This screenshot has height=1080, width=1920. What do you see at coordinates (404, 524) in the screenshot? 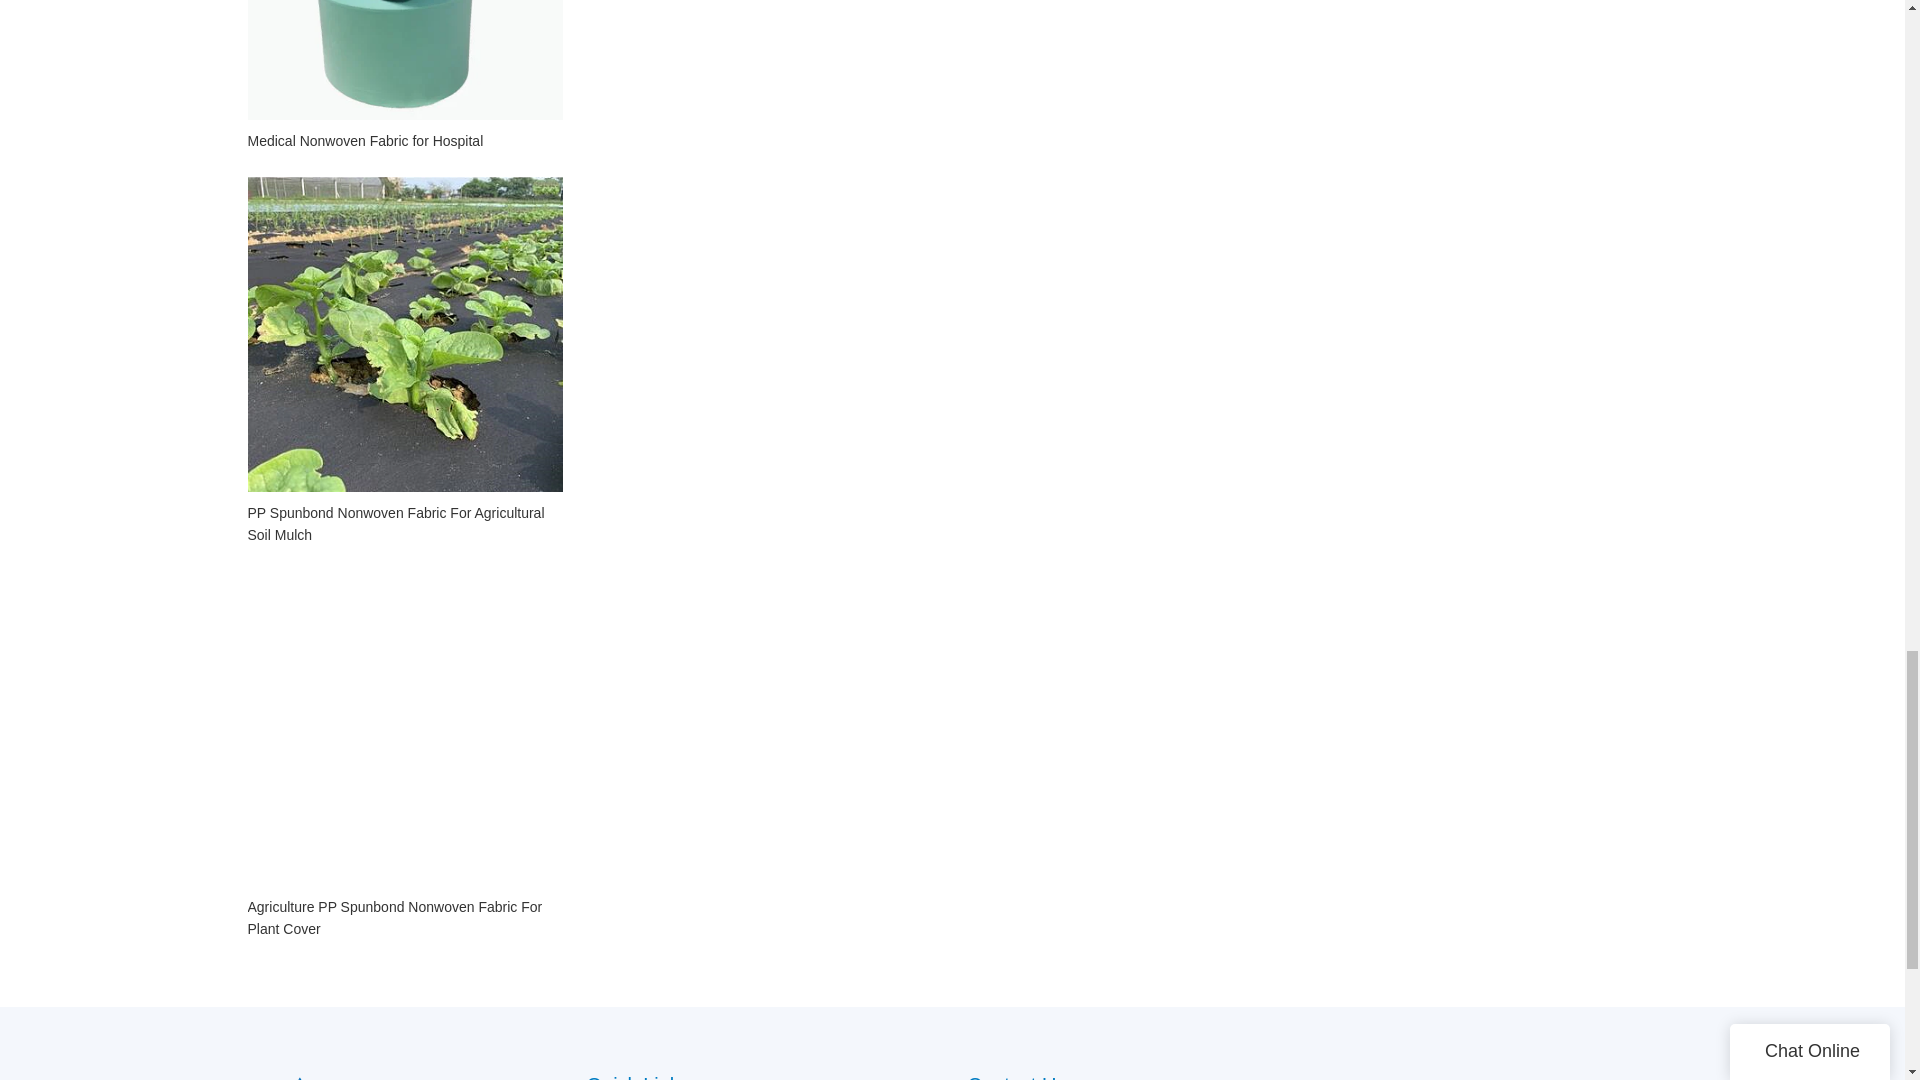
I see `PP Spunbond Nonwoven Fabric For Agricultural Soil Mulch` at bounding box center [404, 524].